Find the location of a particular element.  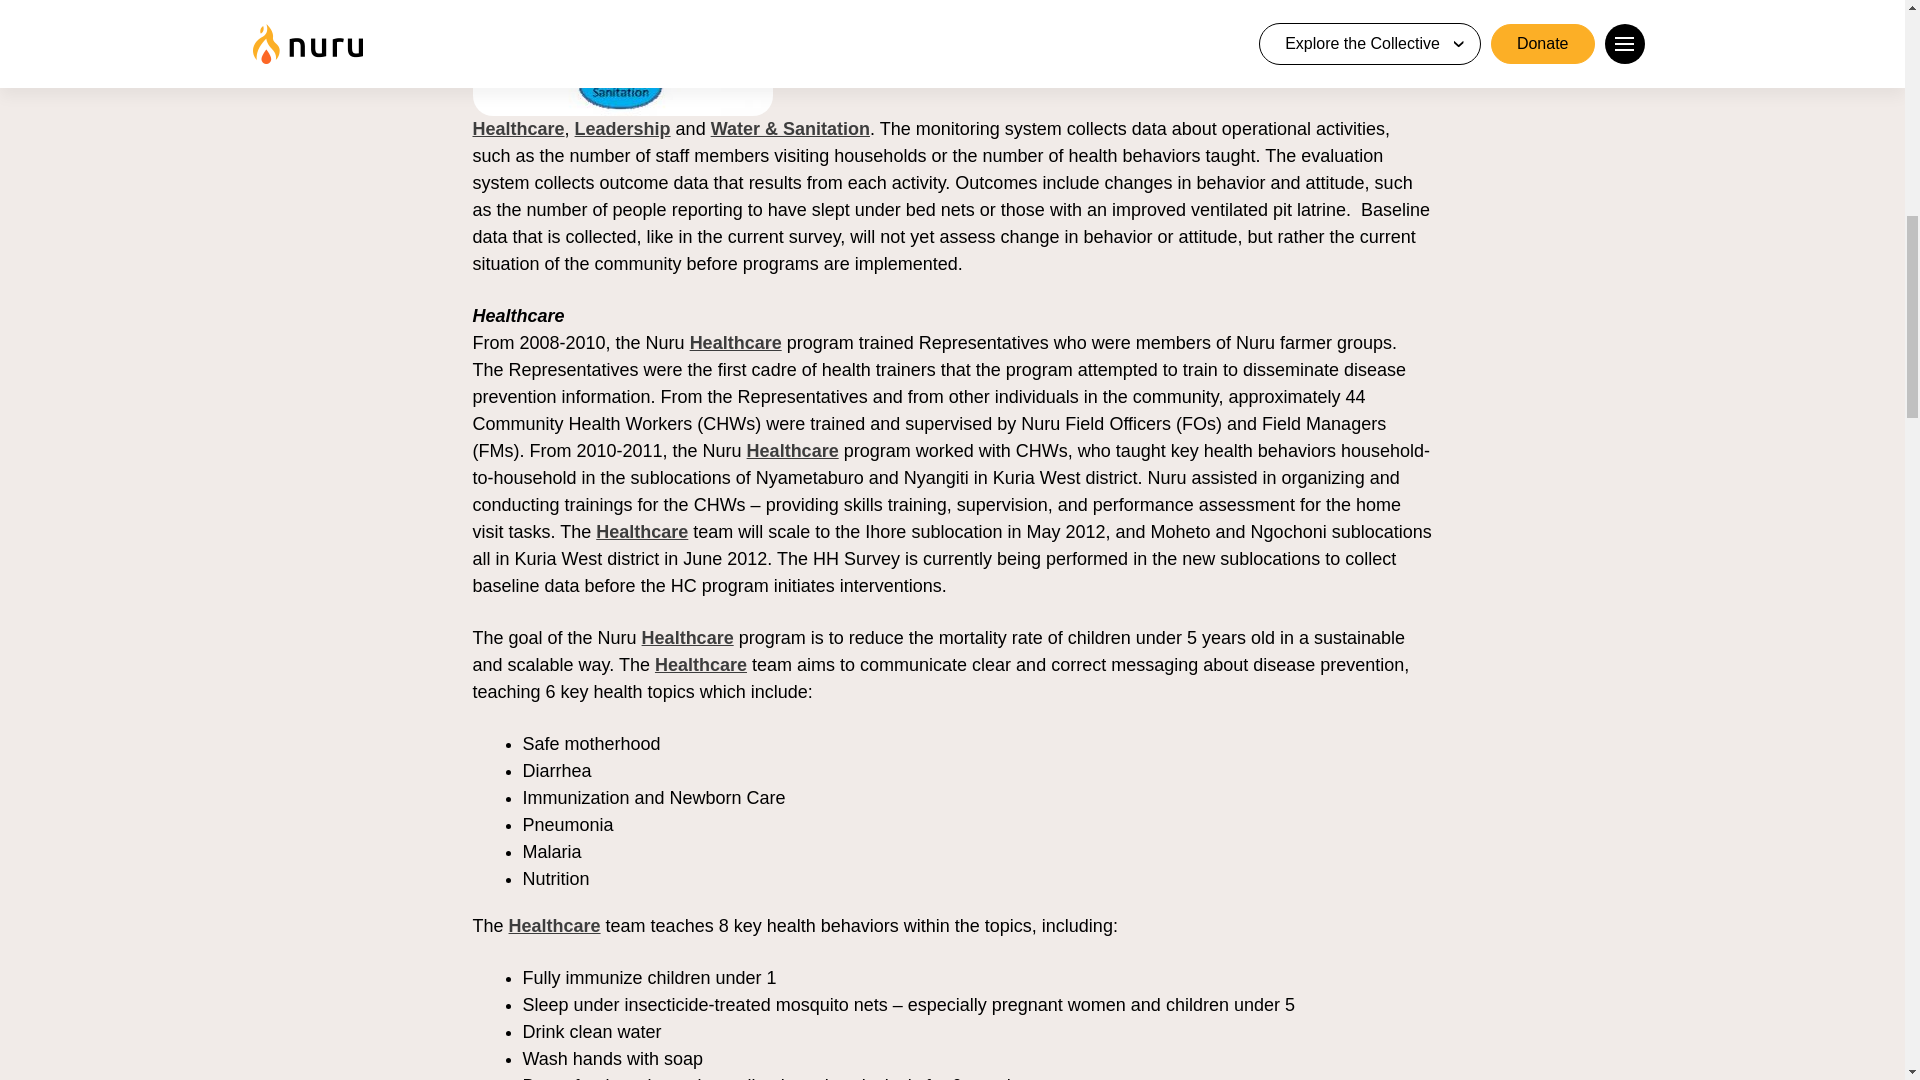

Nuru's Healthcare Program is located at coordinates (687, 638).